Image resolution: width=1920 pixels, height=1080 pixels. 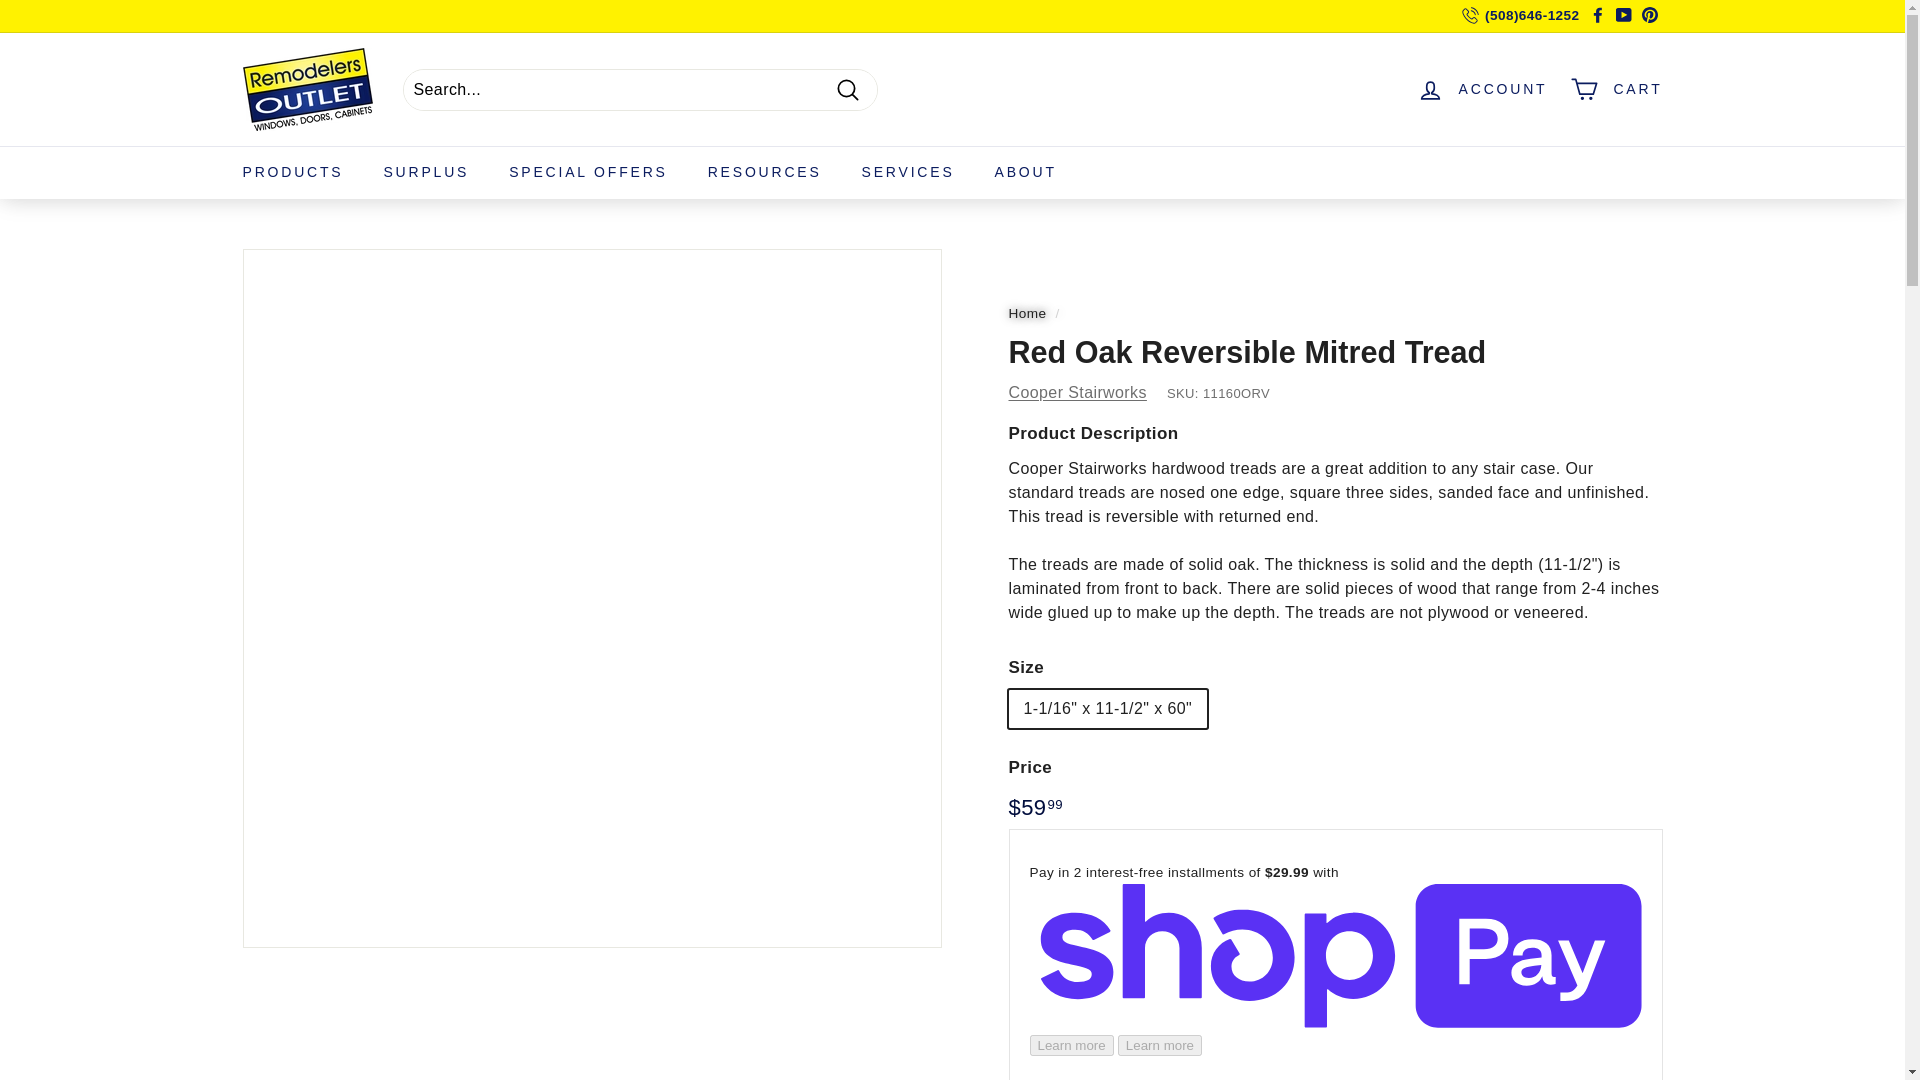 I want to click on Cooper Stairworks, so click(x=1077, y=392).